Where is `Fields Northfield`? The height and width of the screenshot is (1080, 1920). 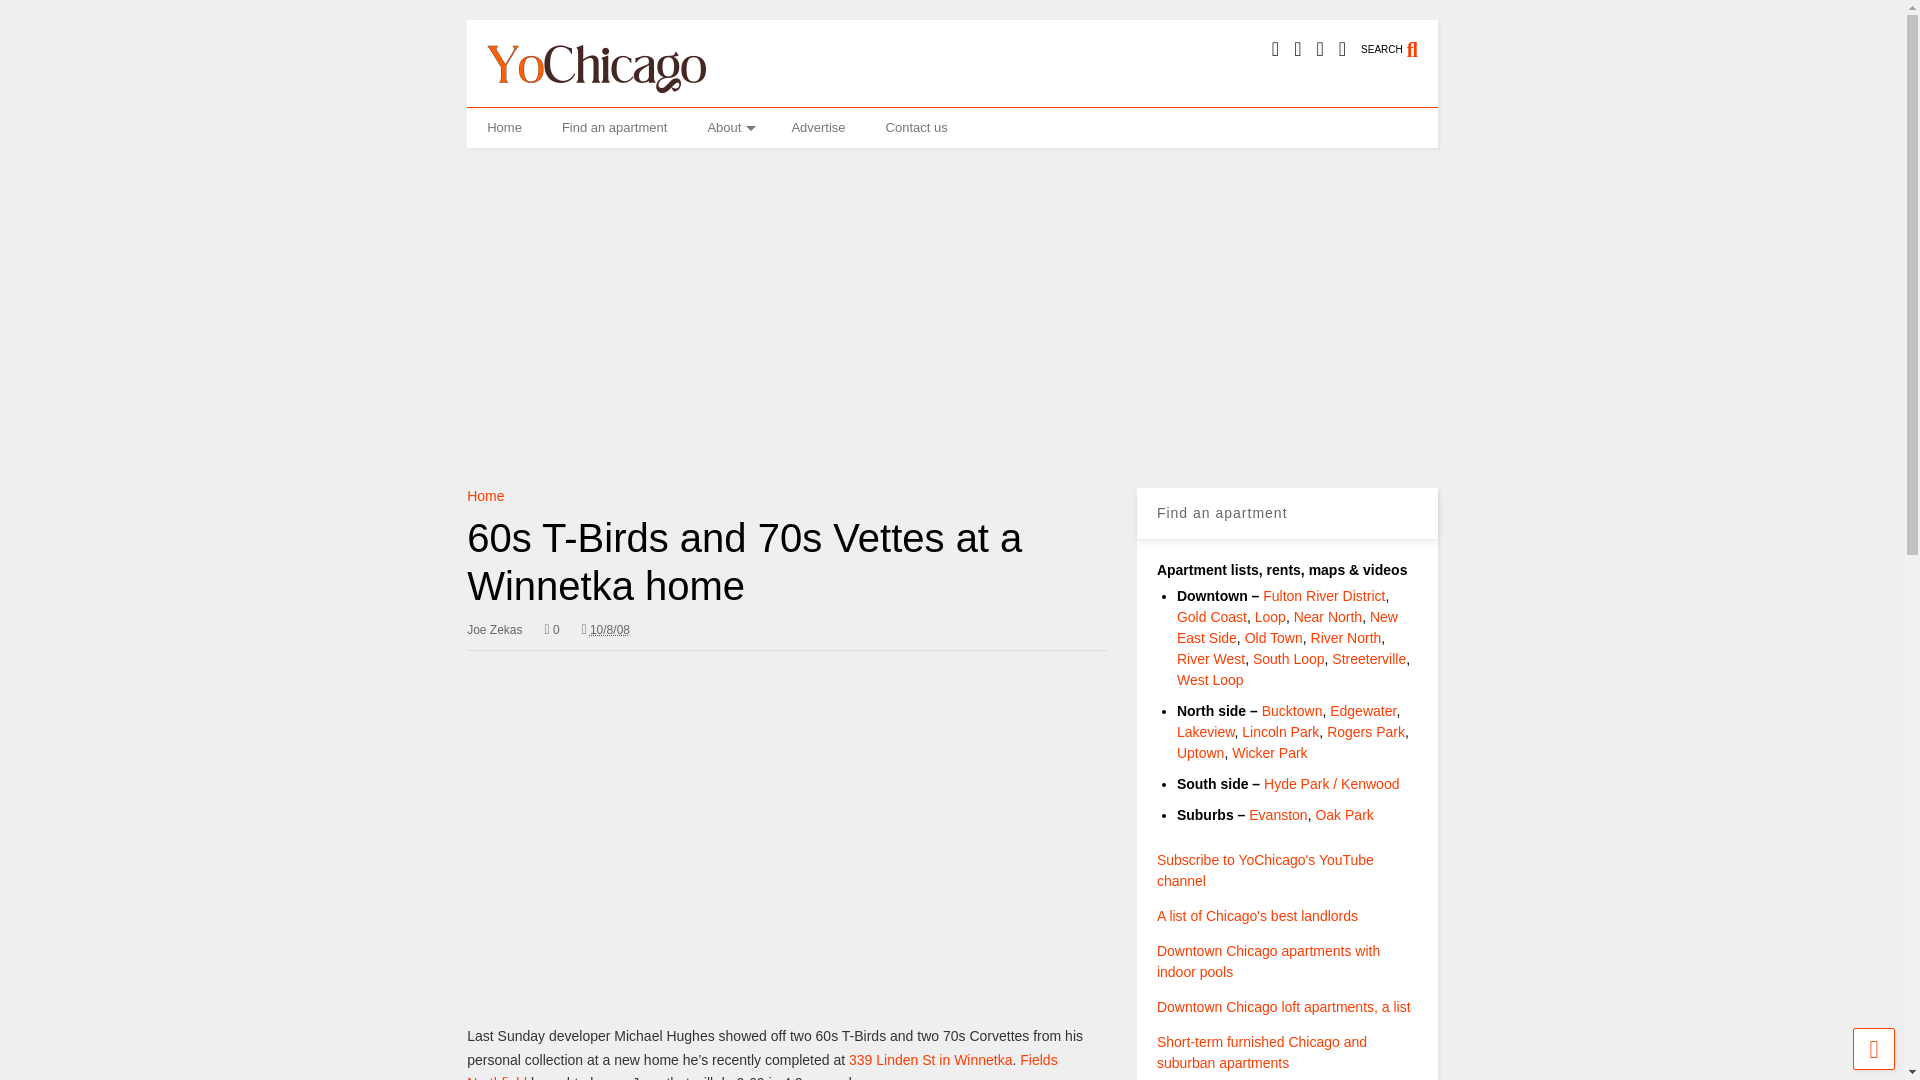 Fields Northfield is located at coordinates (762, 1066).